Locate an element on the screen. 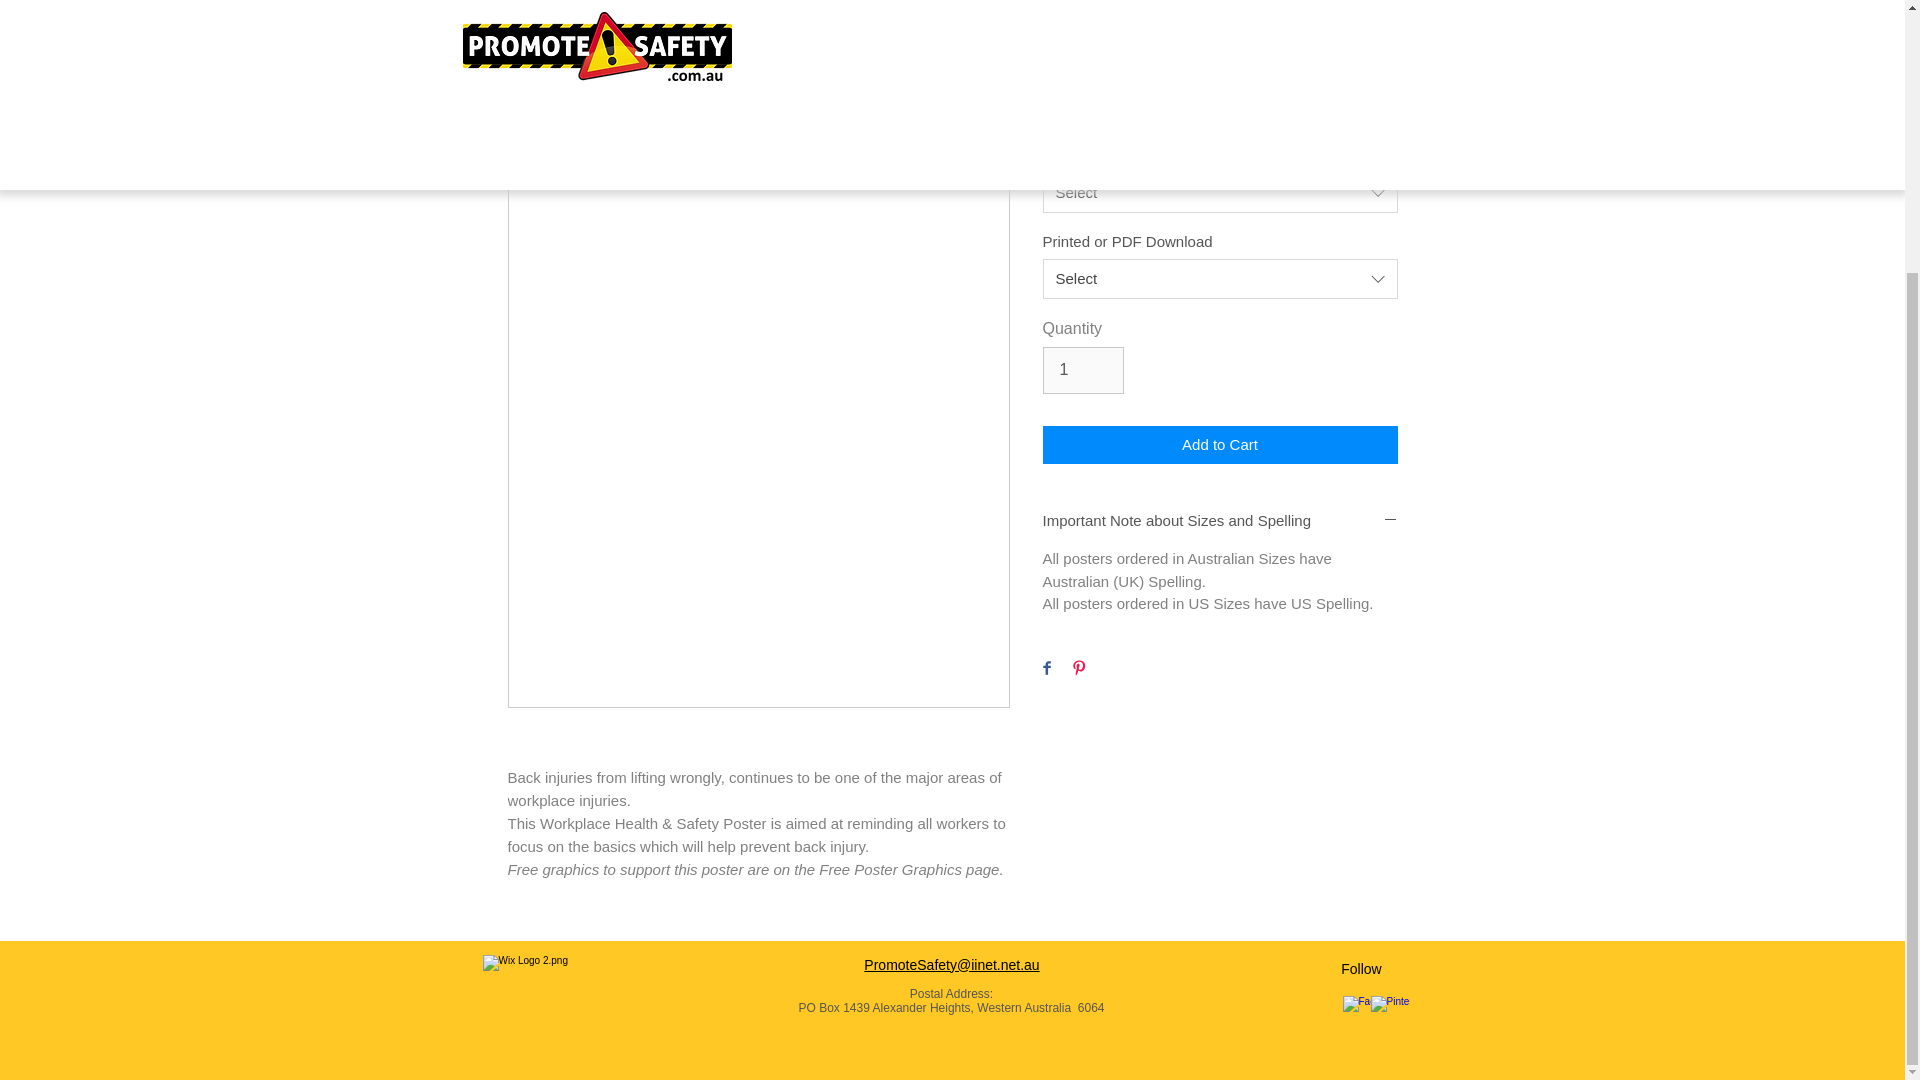  Important Note about Sizes and Spelling is located at coordinates (1220, 521).